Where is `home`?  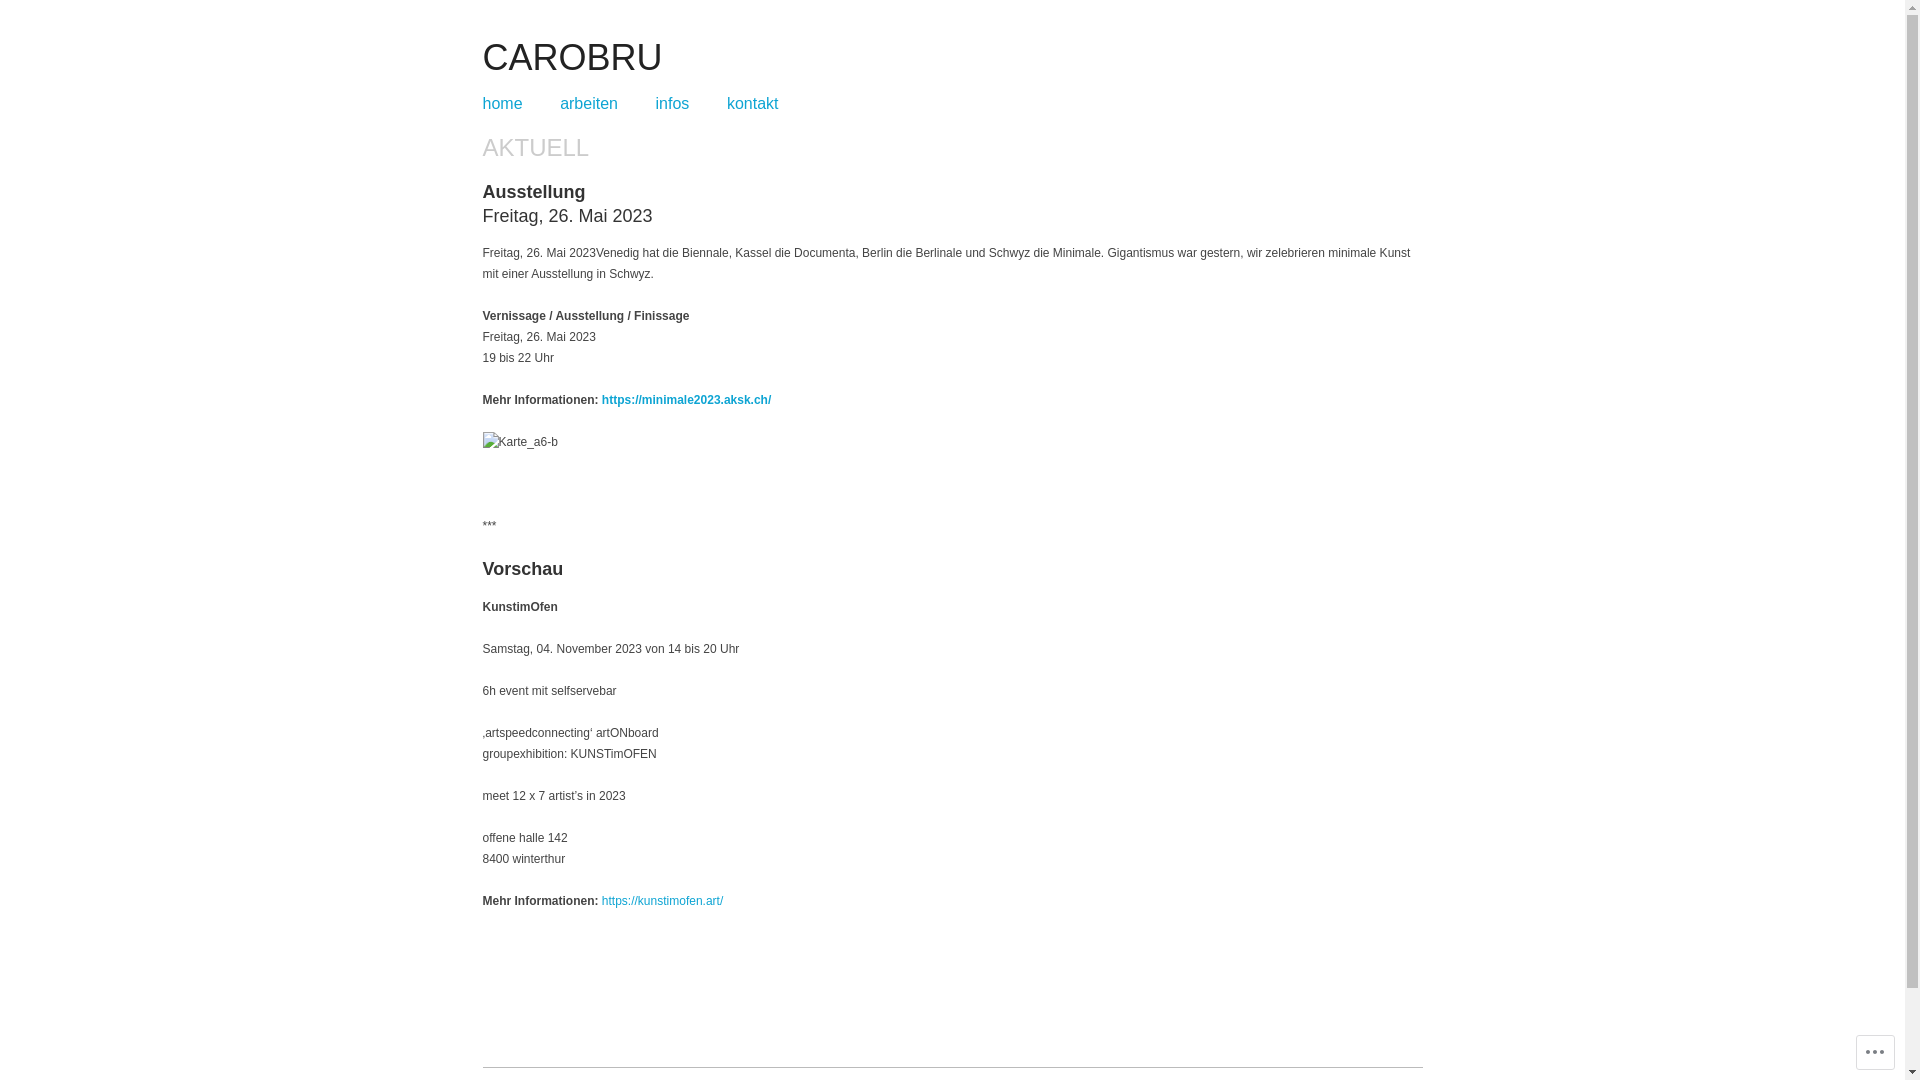
home is located at coordinates (502, 104).